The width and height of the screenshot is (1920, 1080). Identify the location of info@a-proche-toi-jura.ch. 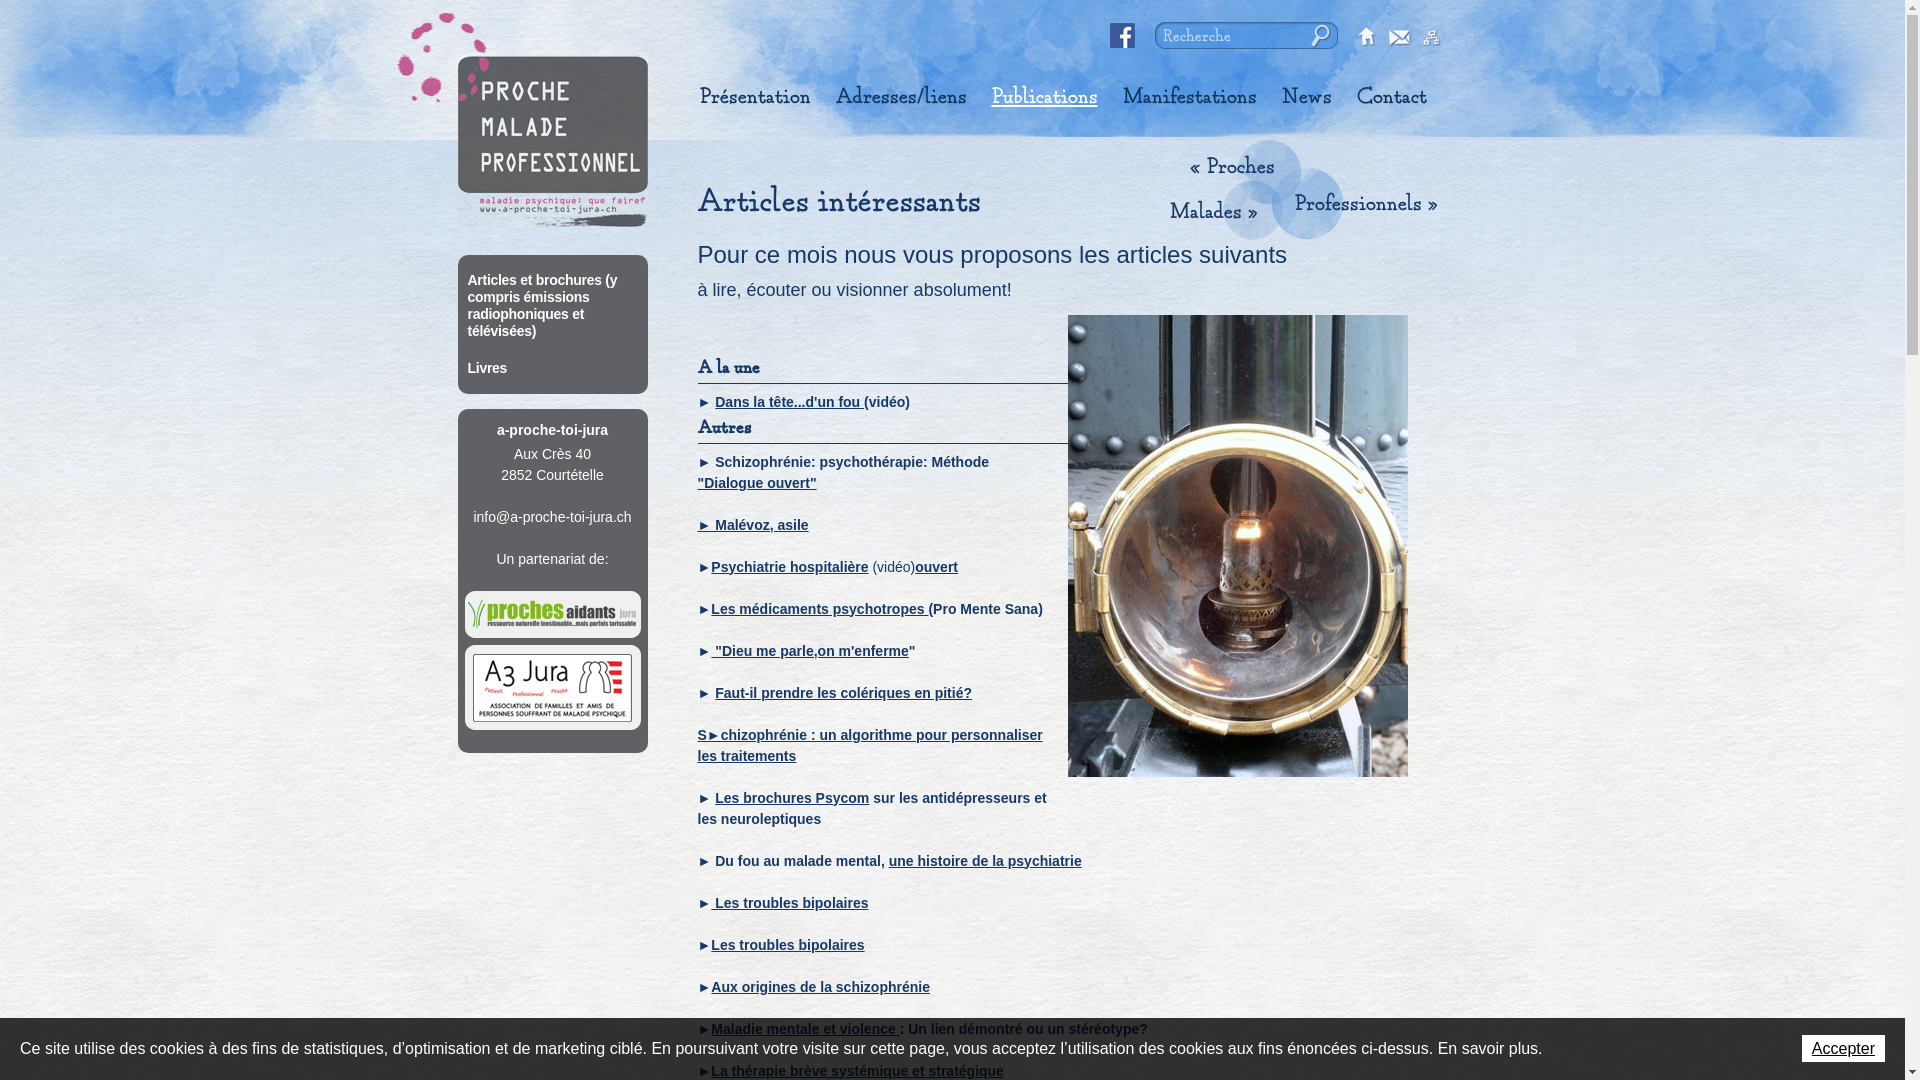
(552, 516).